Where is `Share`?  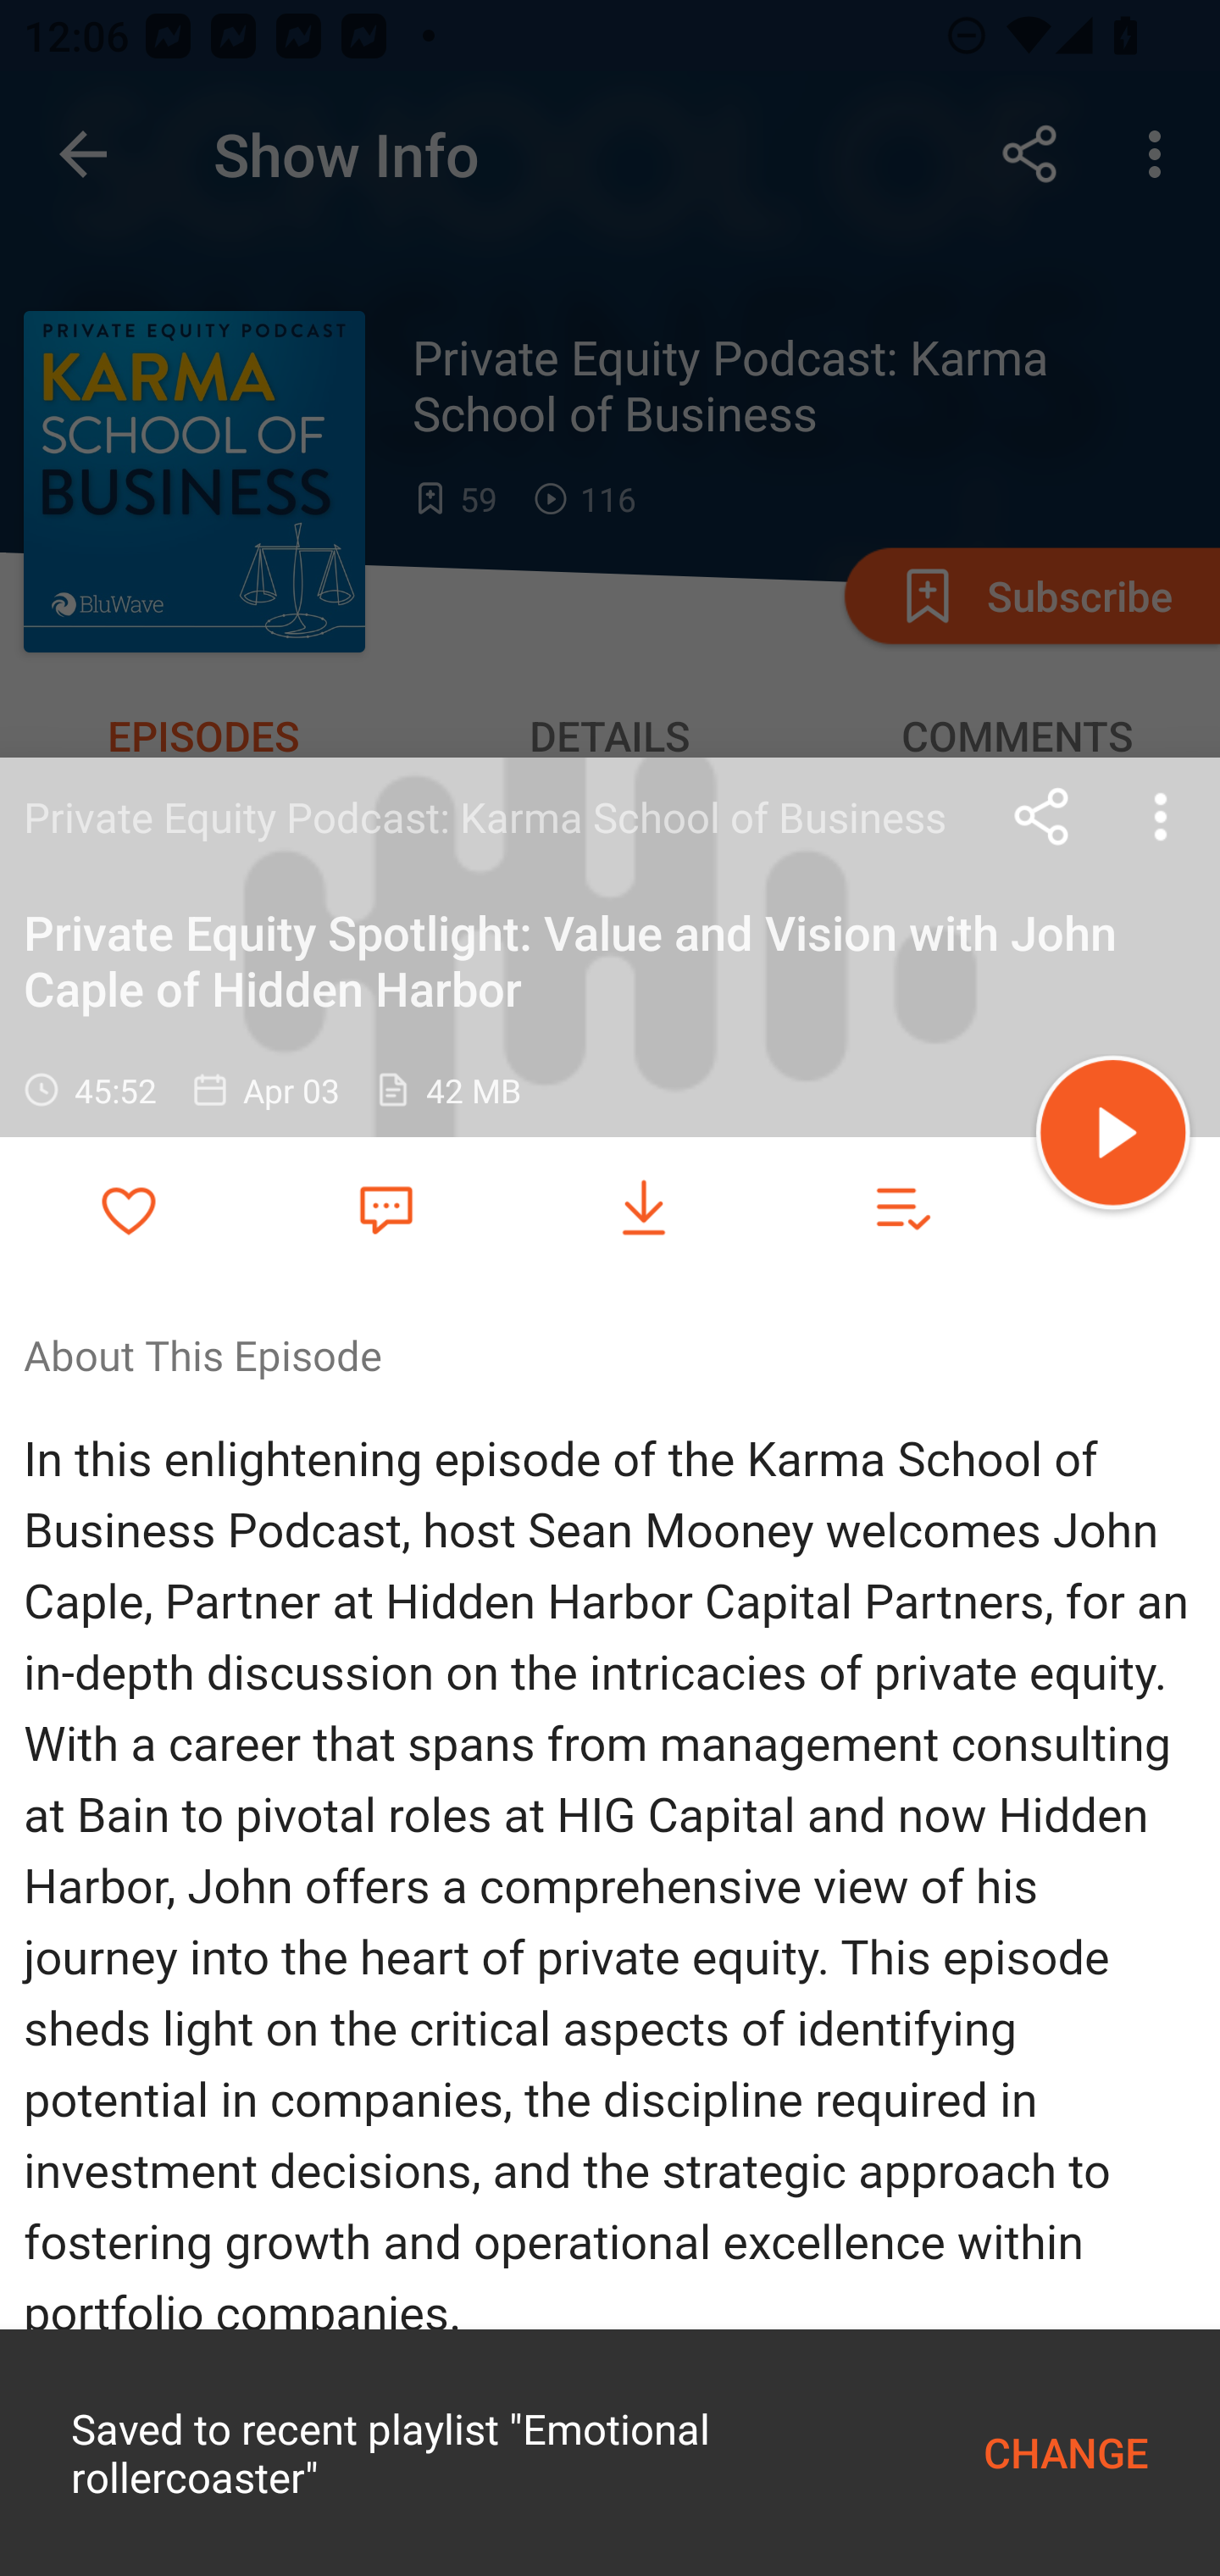 Share is located at coordinates (1042, 816).